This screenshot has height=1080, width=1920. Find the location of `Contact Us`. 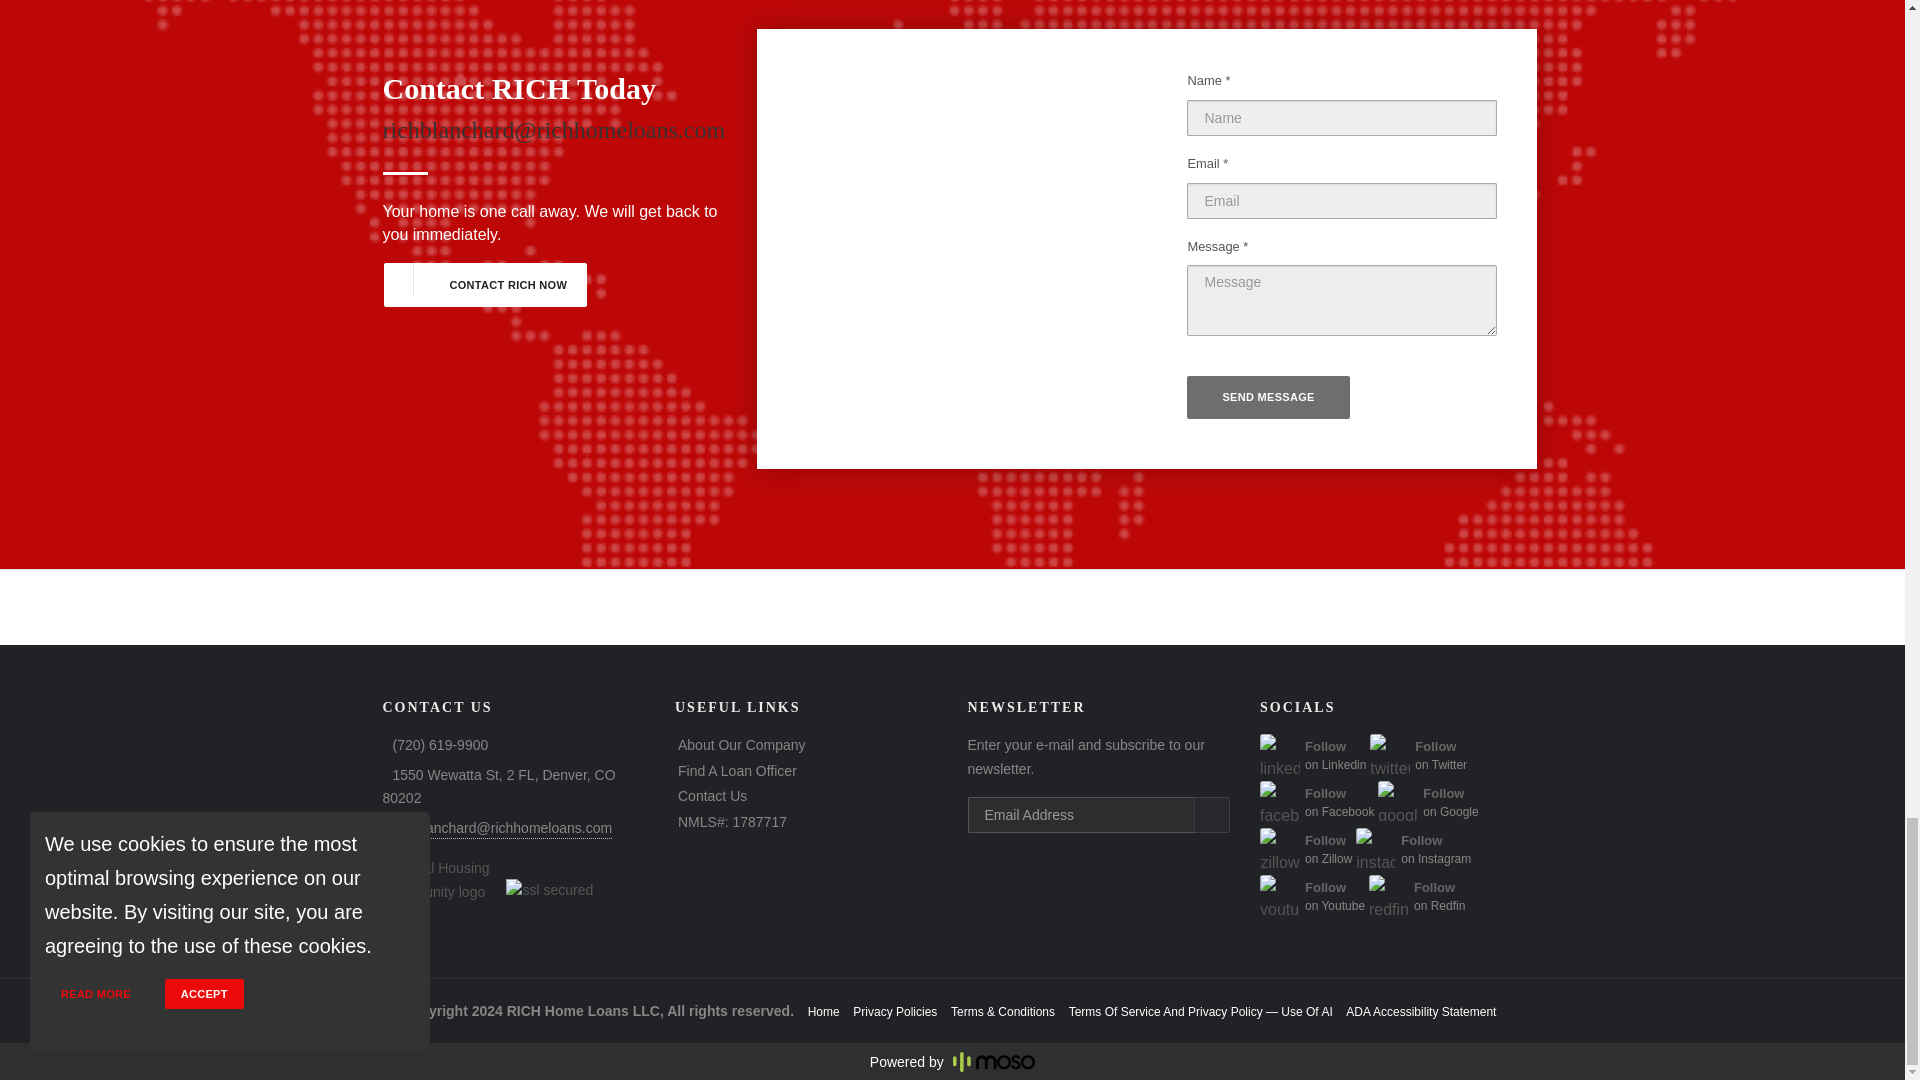

Contact Us is located at coordinates (712, 796).